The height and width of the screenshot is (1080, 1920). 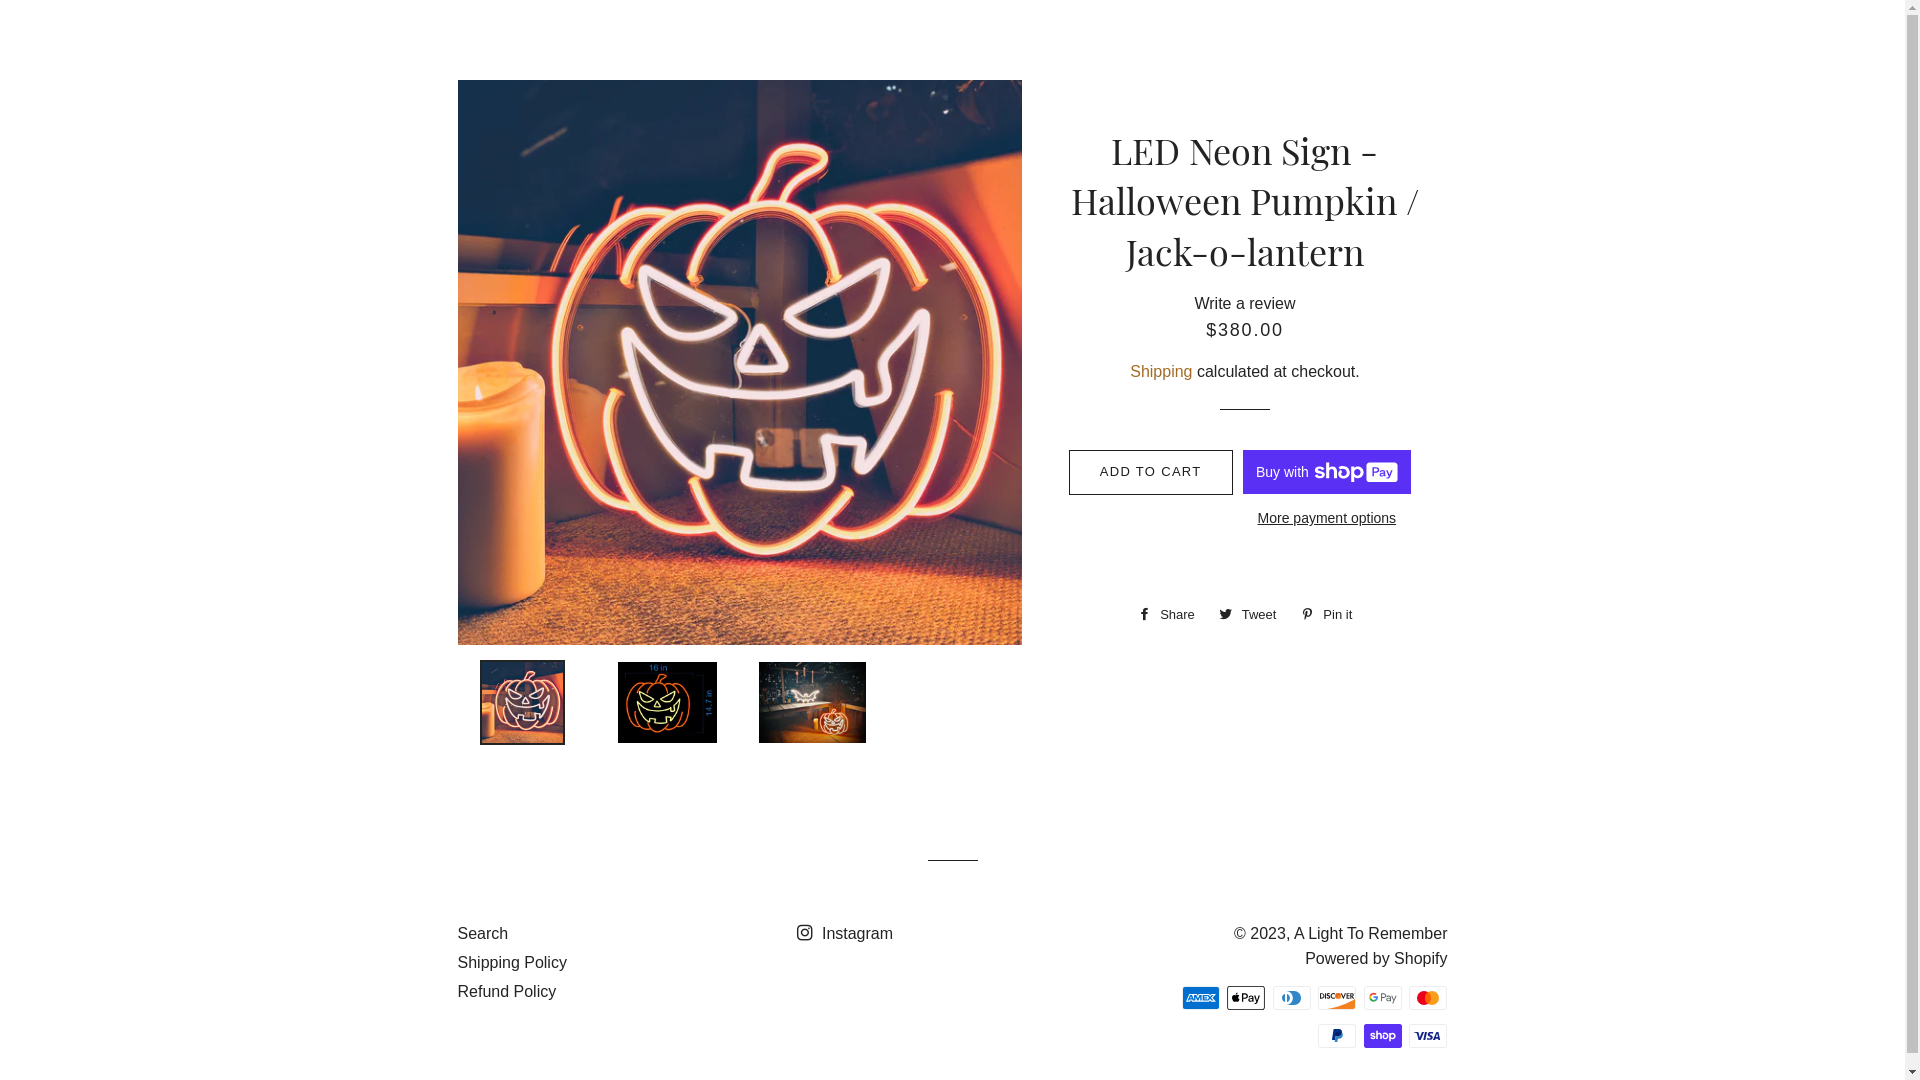 What do you see at coordinates (1151, 472) in the screenshot?
I see `ADD TO CART` at bounding box center [1151, 472].